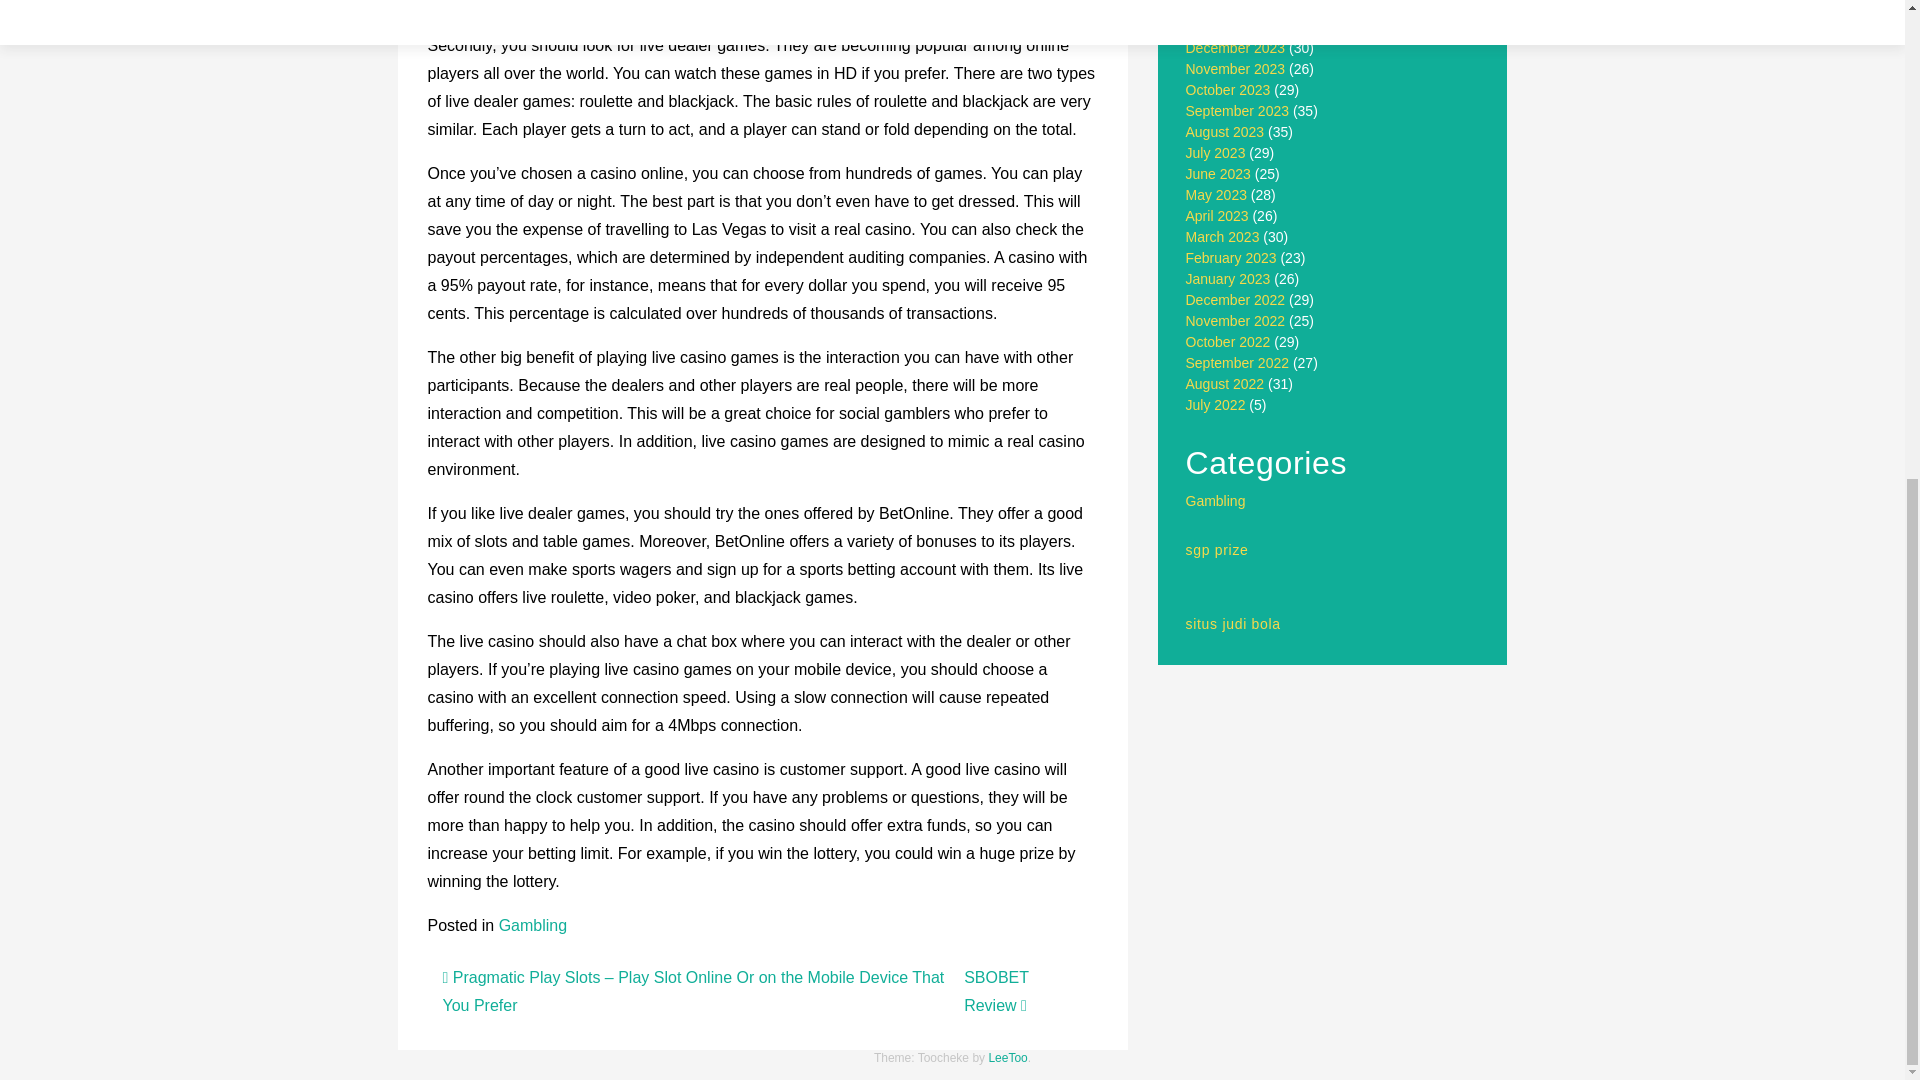  Describe the element at coordinates (532, 925) in the screenshot. I see `Gambling` at that location.